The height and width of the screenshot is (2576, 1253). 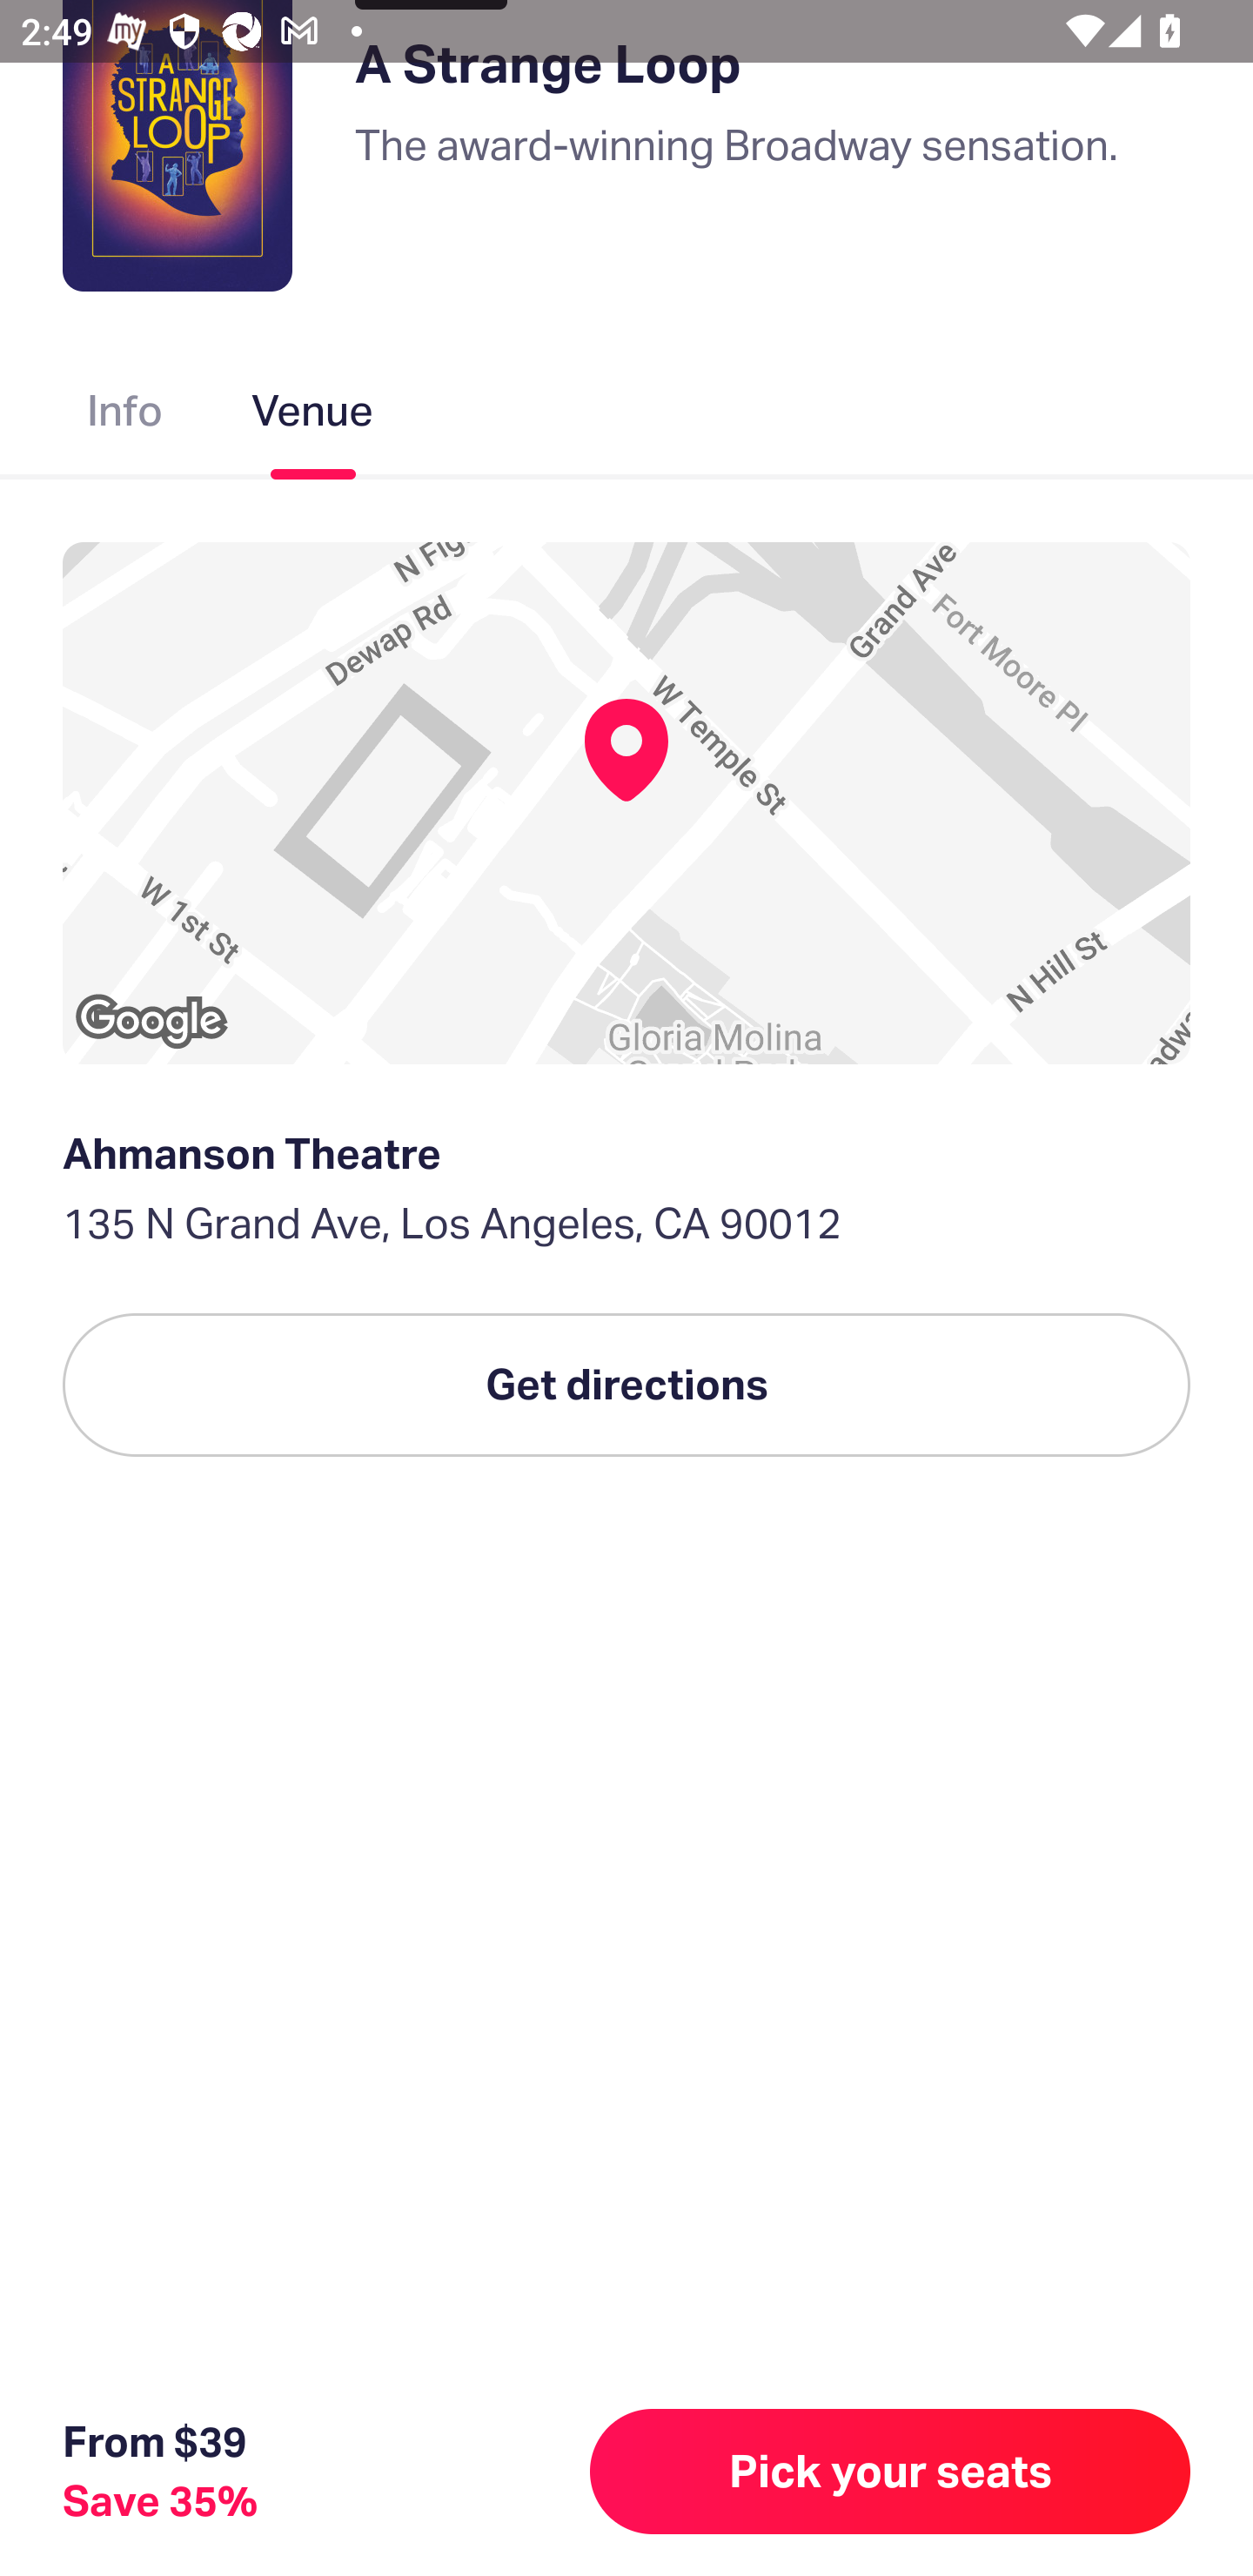 What do you see at coordinates (626, 1385) in the screenshot?
I see `Get directions` at bounding box center [626, 1385].